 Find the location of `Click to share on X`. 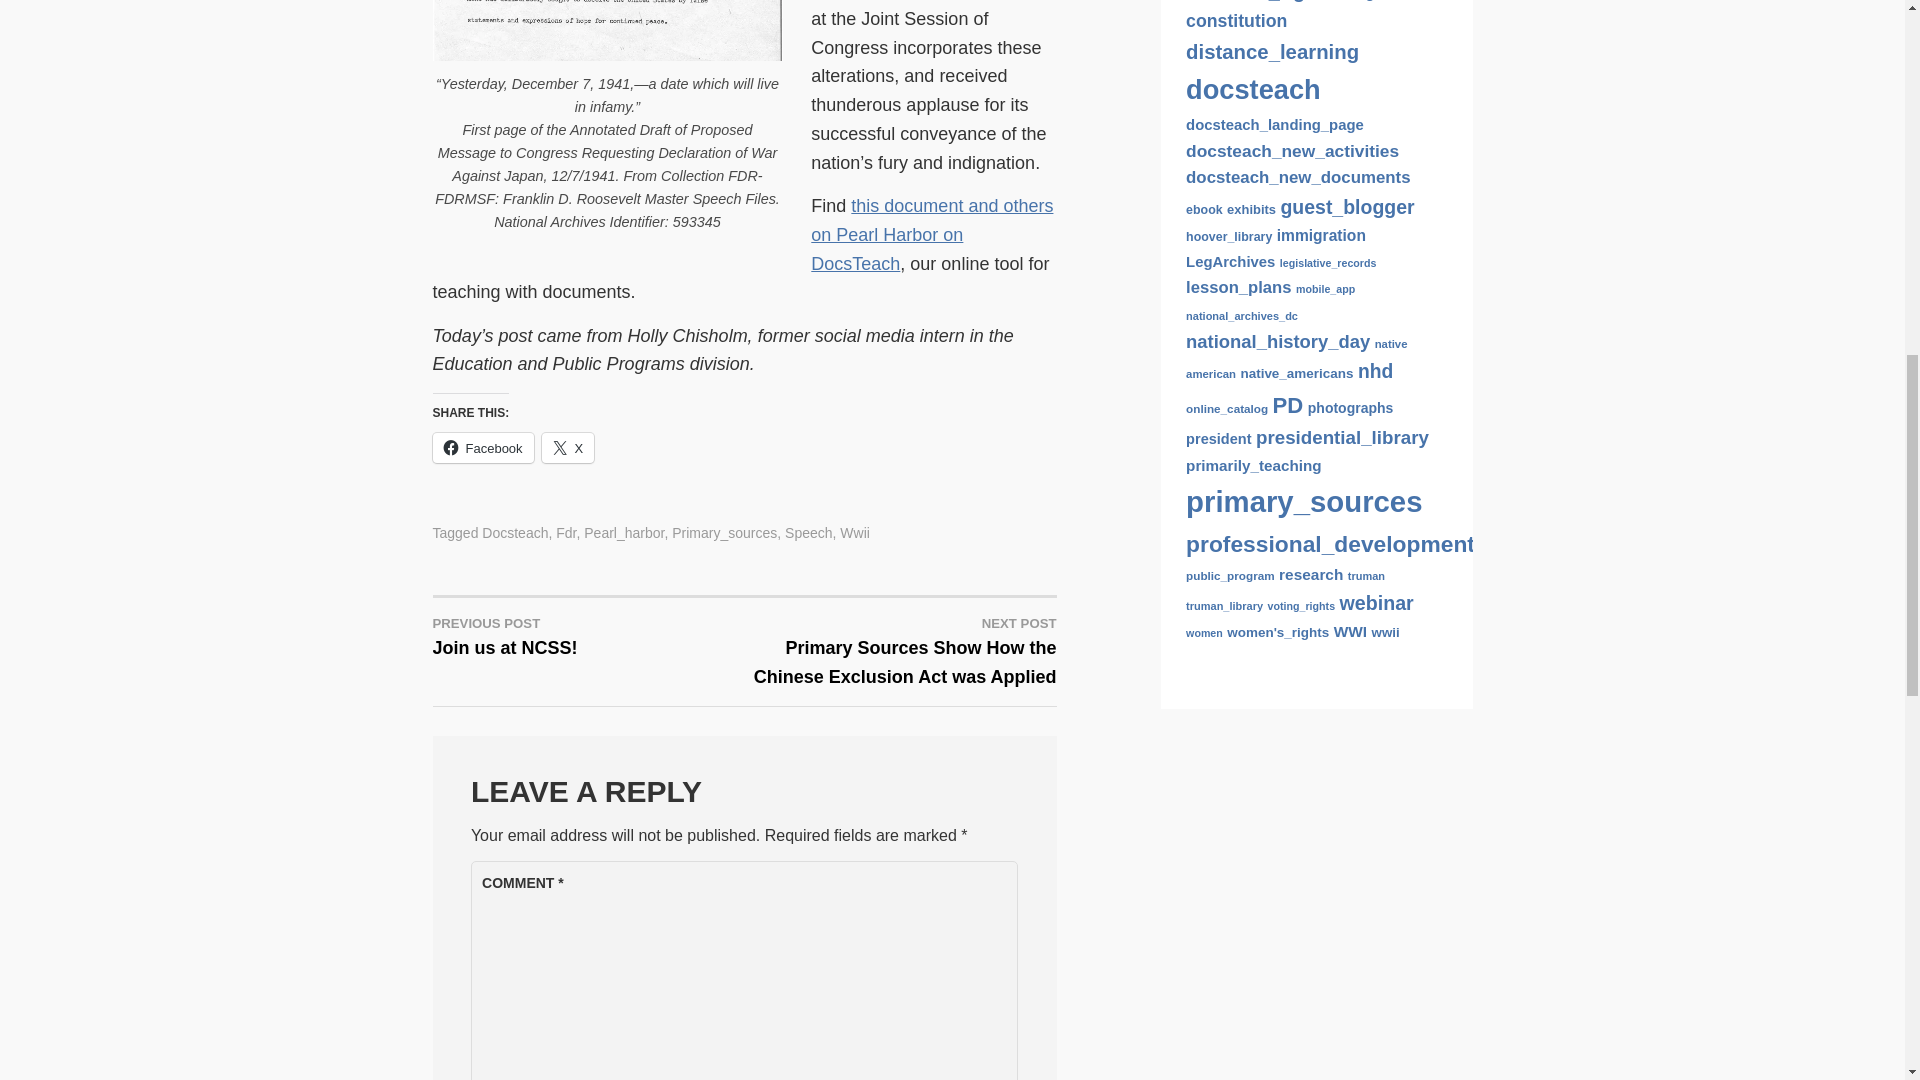

Click to share on X is located at coordinates (568, 448).